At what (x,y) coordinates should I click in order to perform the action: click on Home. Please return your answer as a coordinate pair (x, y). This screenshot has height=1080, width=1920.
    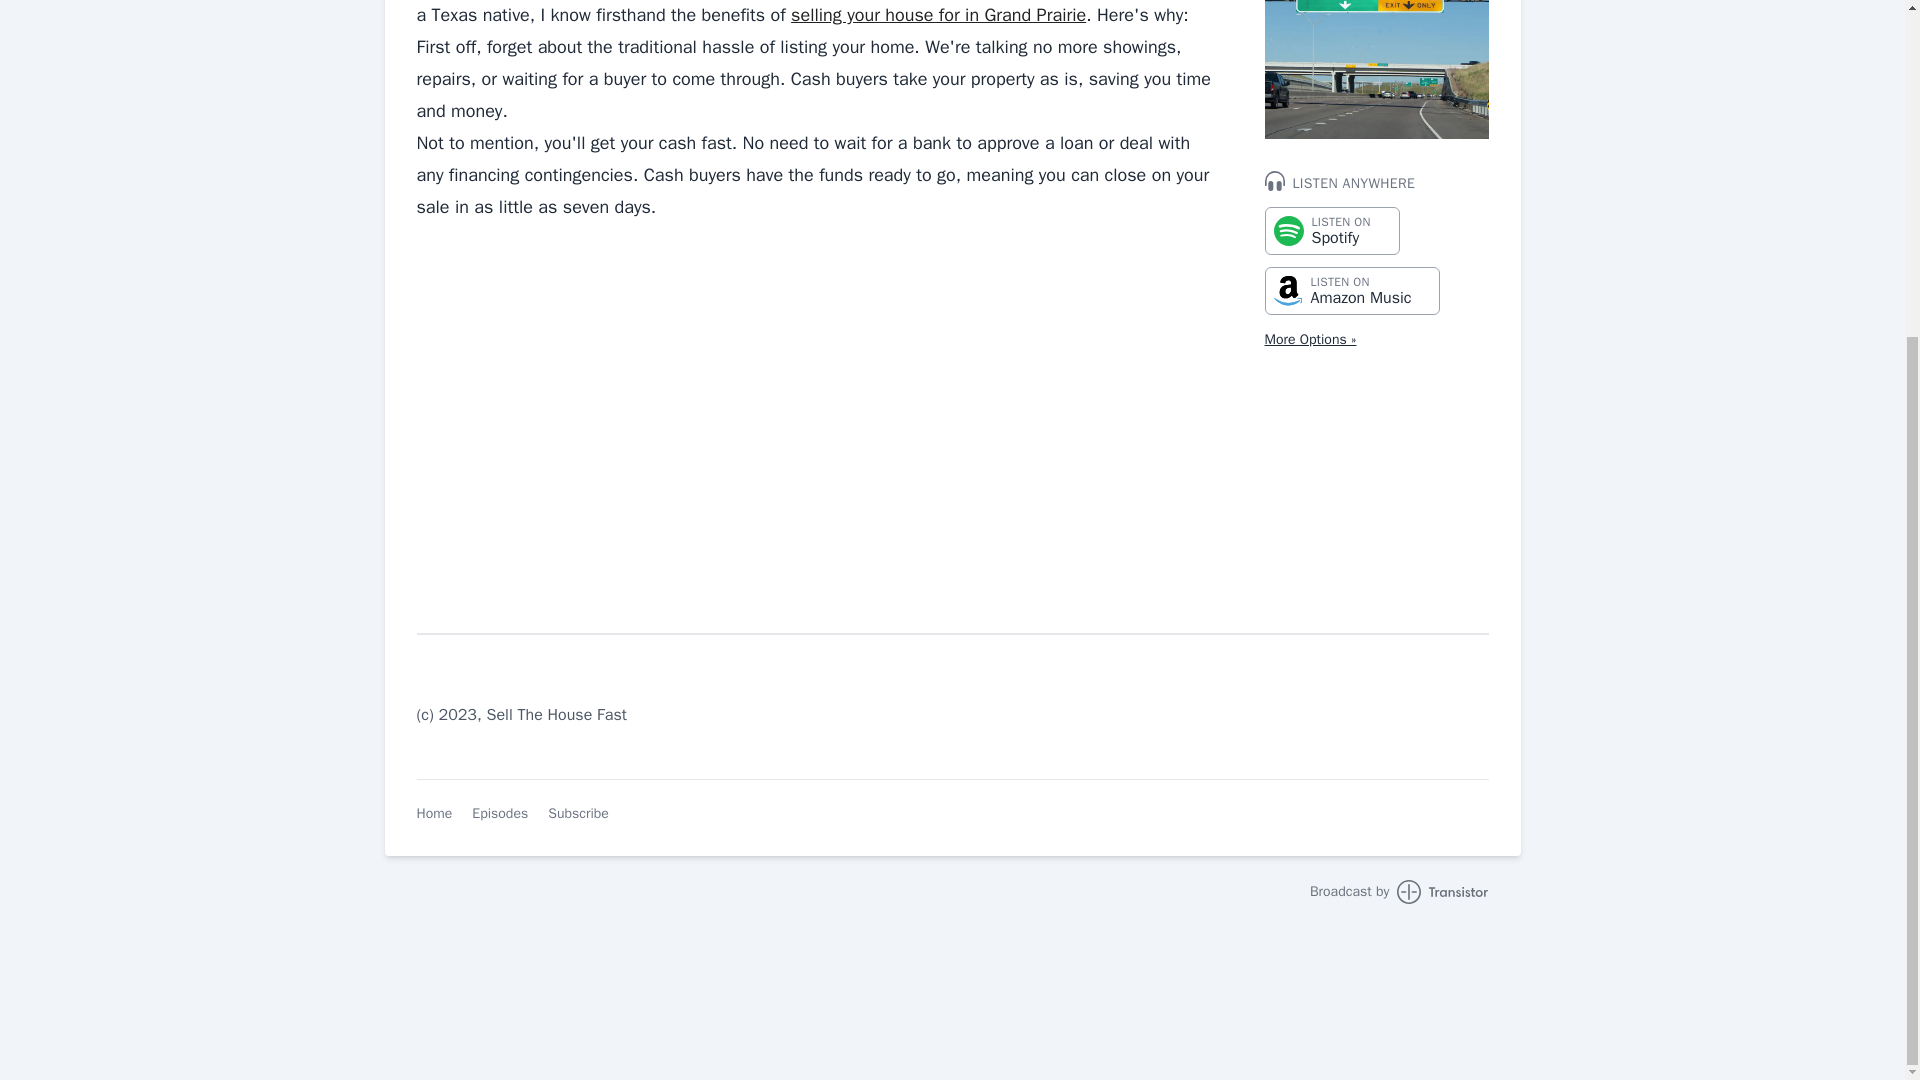
    Looking at the image, I should click on (1399, 892).